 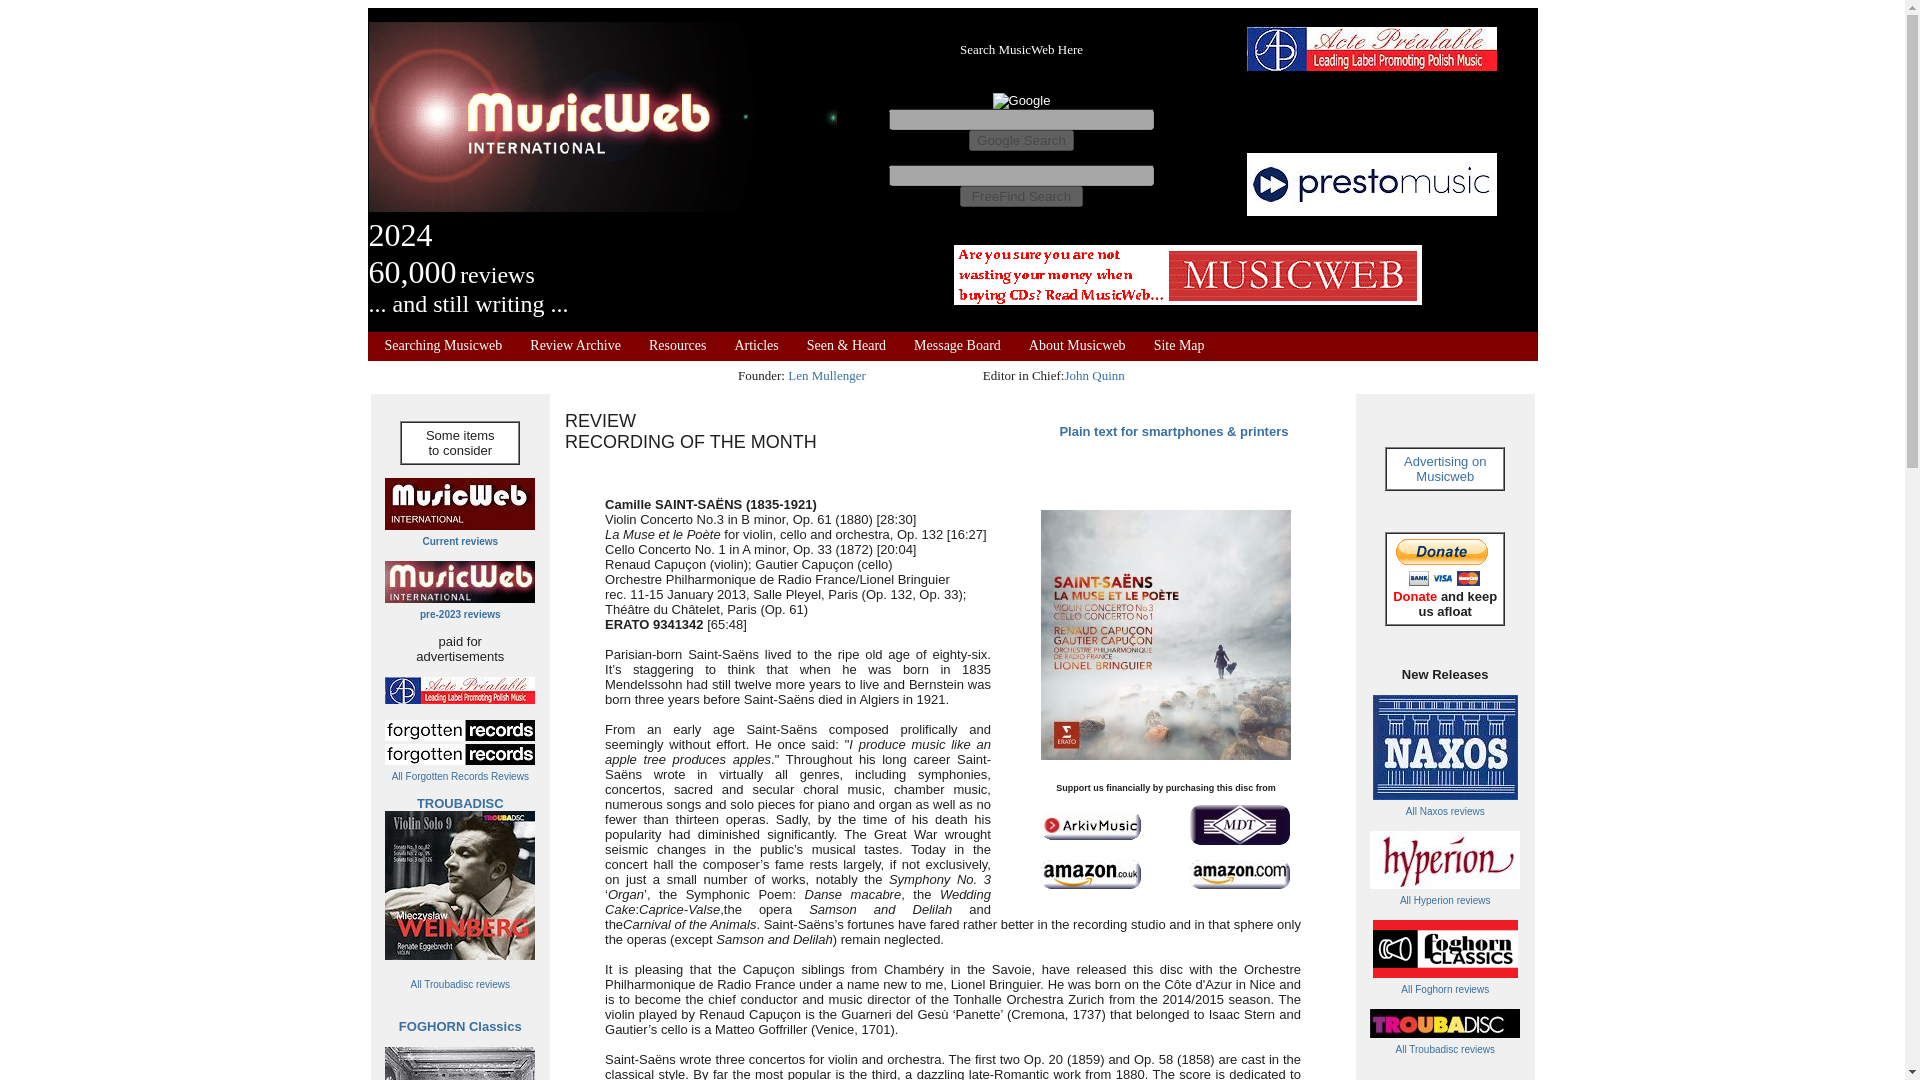 What do you see at coordinates (1442, 562) in the screenshot?
I see `PayPal - The safer, easier way to pay online.` at bounding box center [1442, 562].